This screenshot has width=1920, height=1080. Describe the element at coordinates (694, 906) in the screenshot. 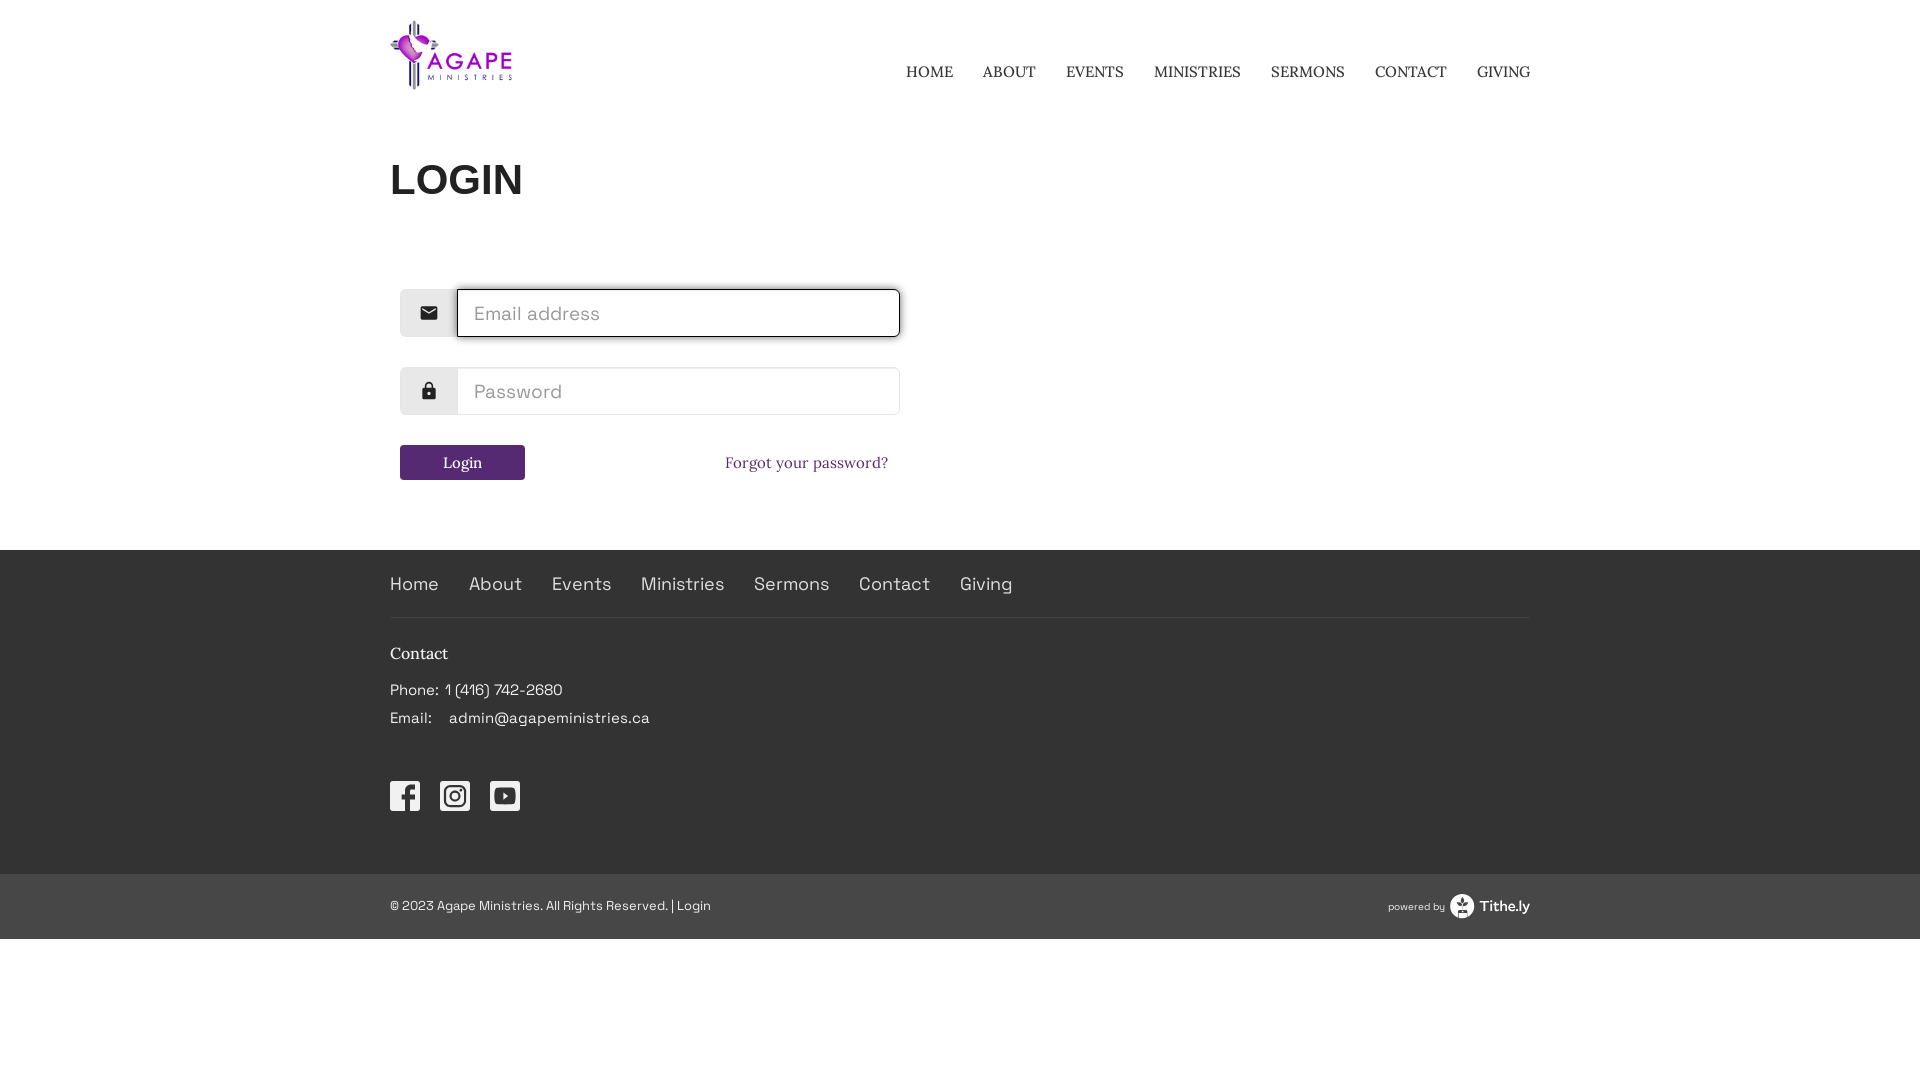

I see `Login` at that location.